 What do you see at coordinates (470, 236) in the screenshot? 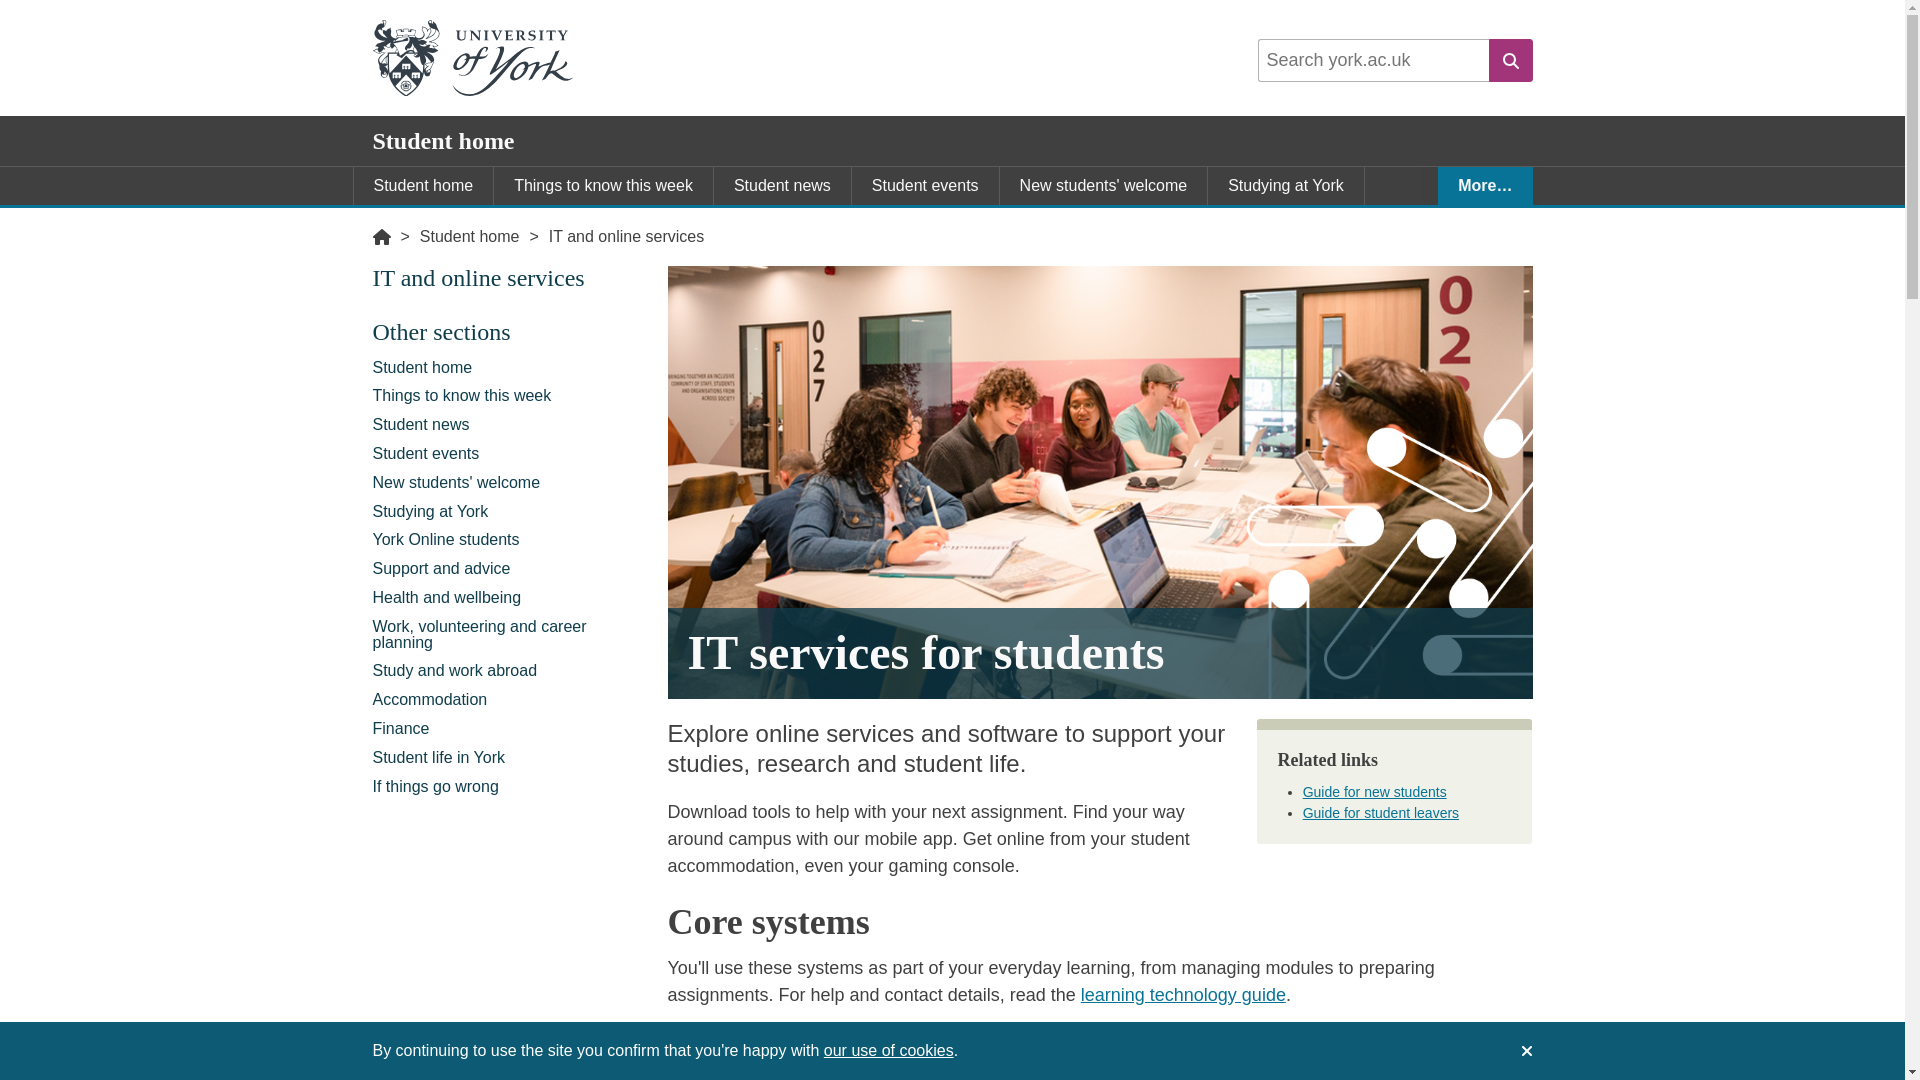
I see `Student home` at bounding box center [470, 236].